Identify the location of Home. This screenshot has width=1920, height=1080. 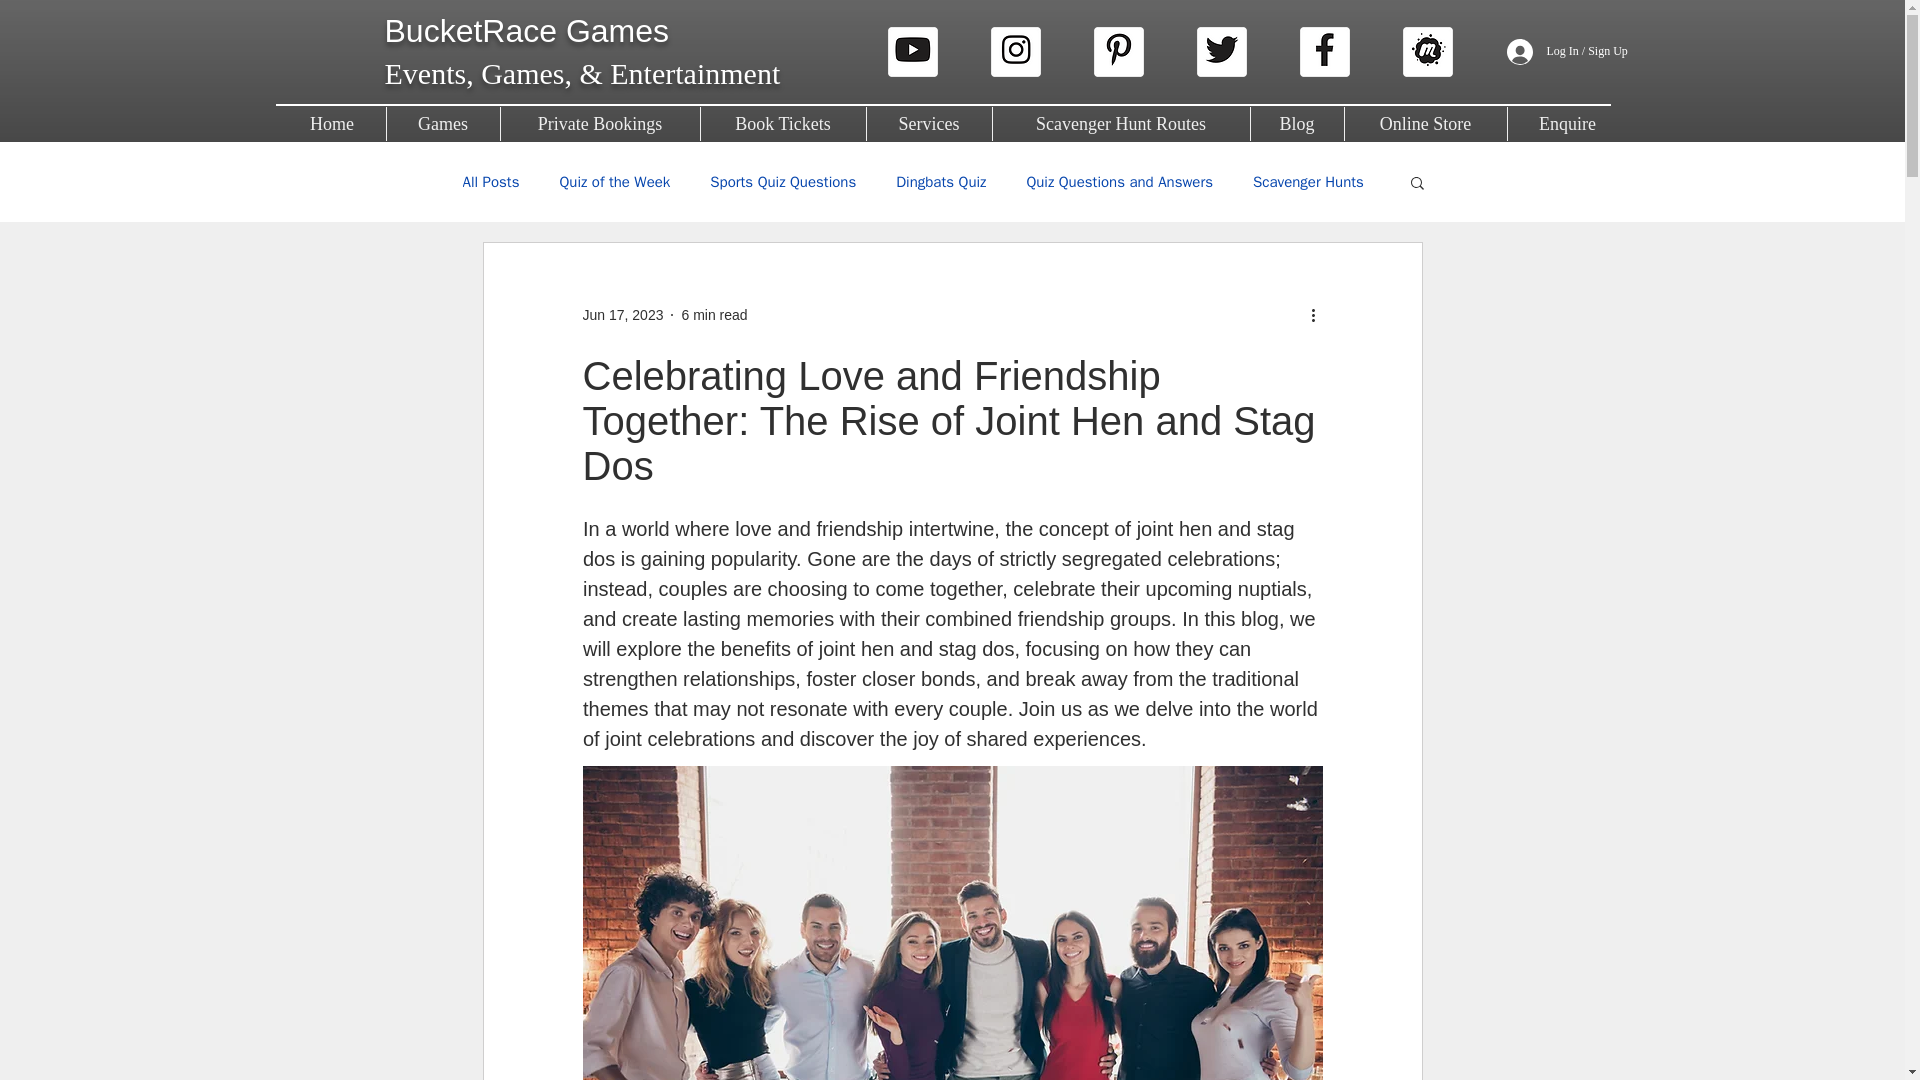
(332, 124).